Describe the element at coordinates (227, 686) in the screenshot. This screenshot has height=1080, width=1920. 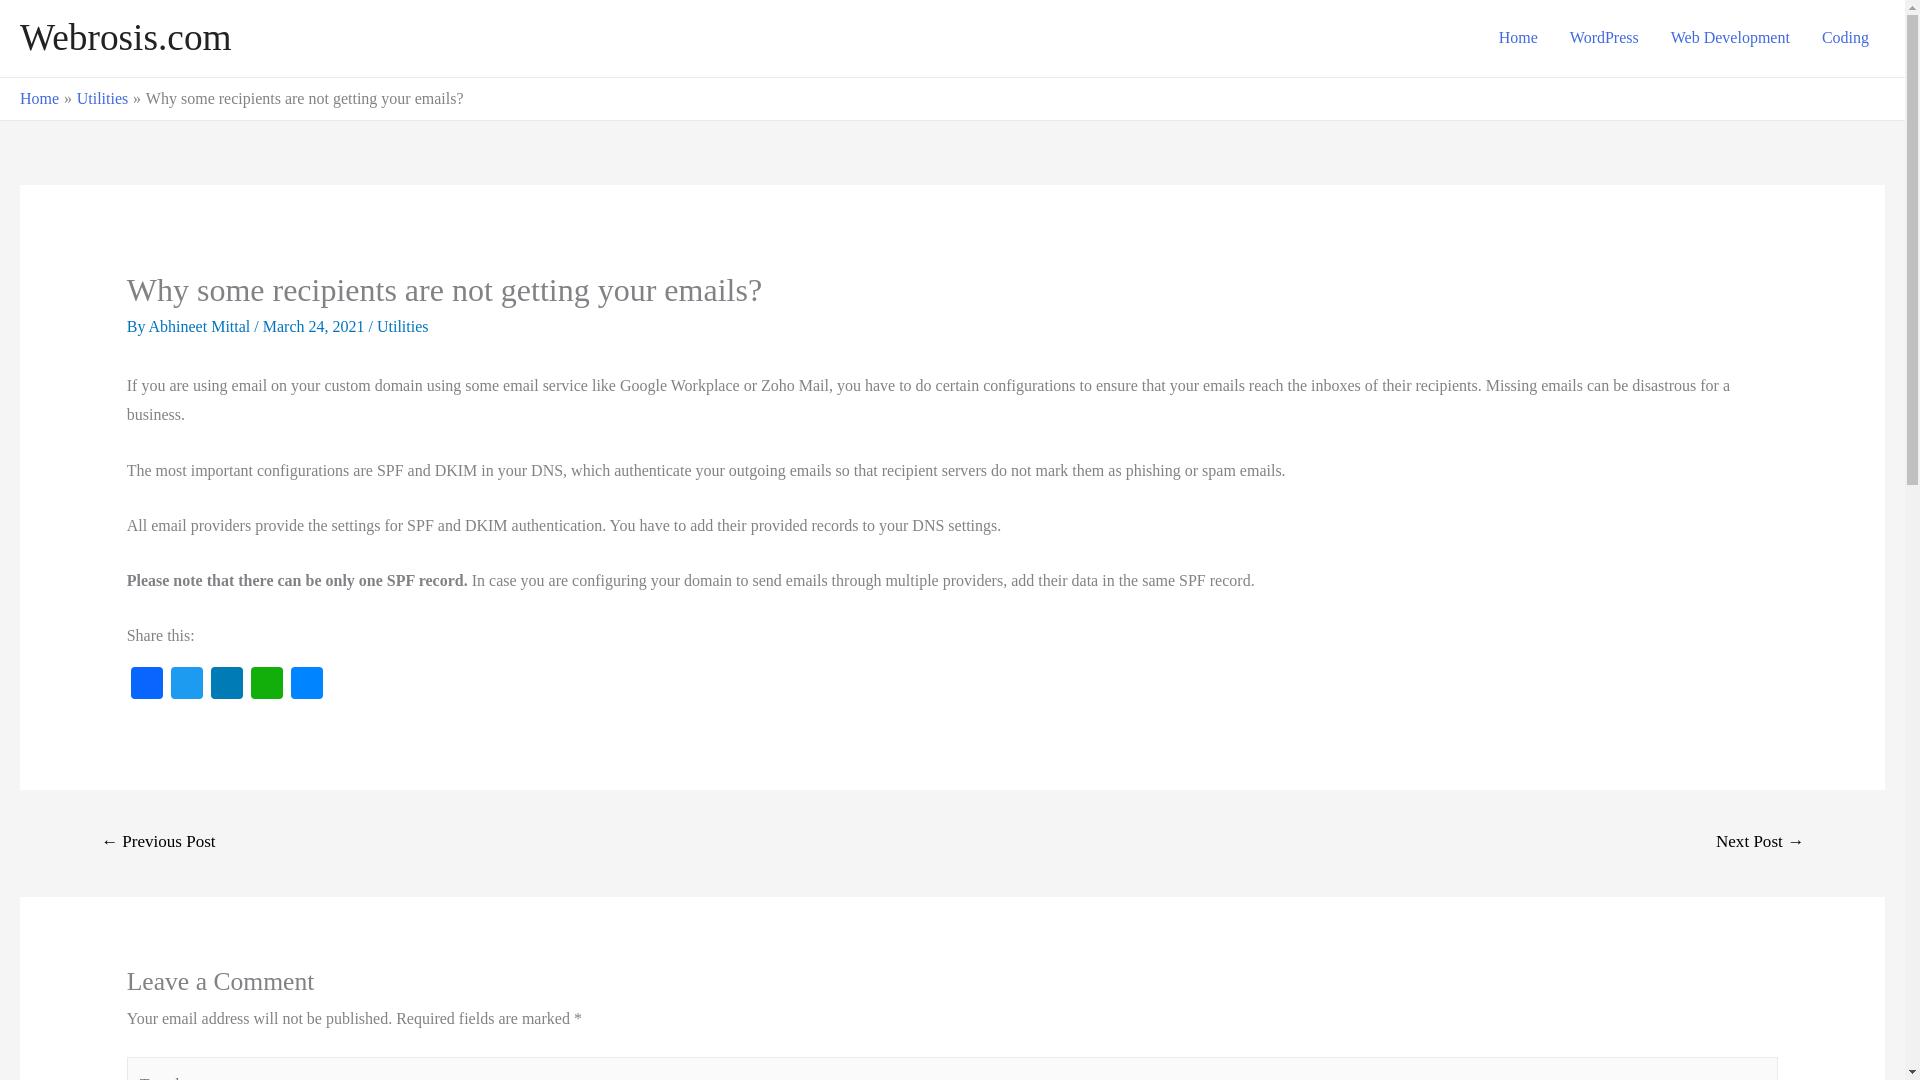
I see `LinkedIn` at that location.